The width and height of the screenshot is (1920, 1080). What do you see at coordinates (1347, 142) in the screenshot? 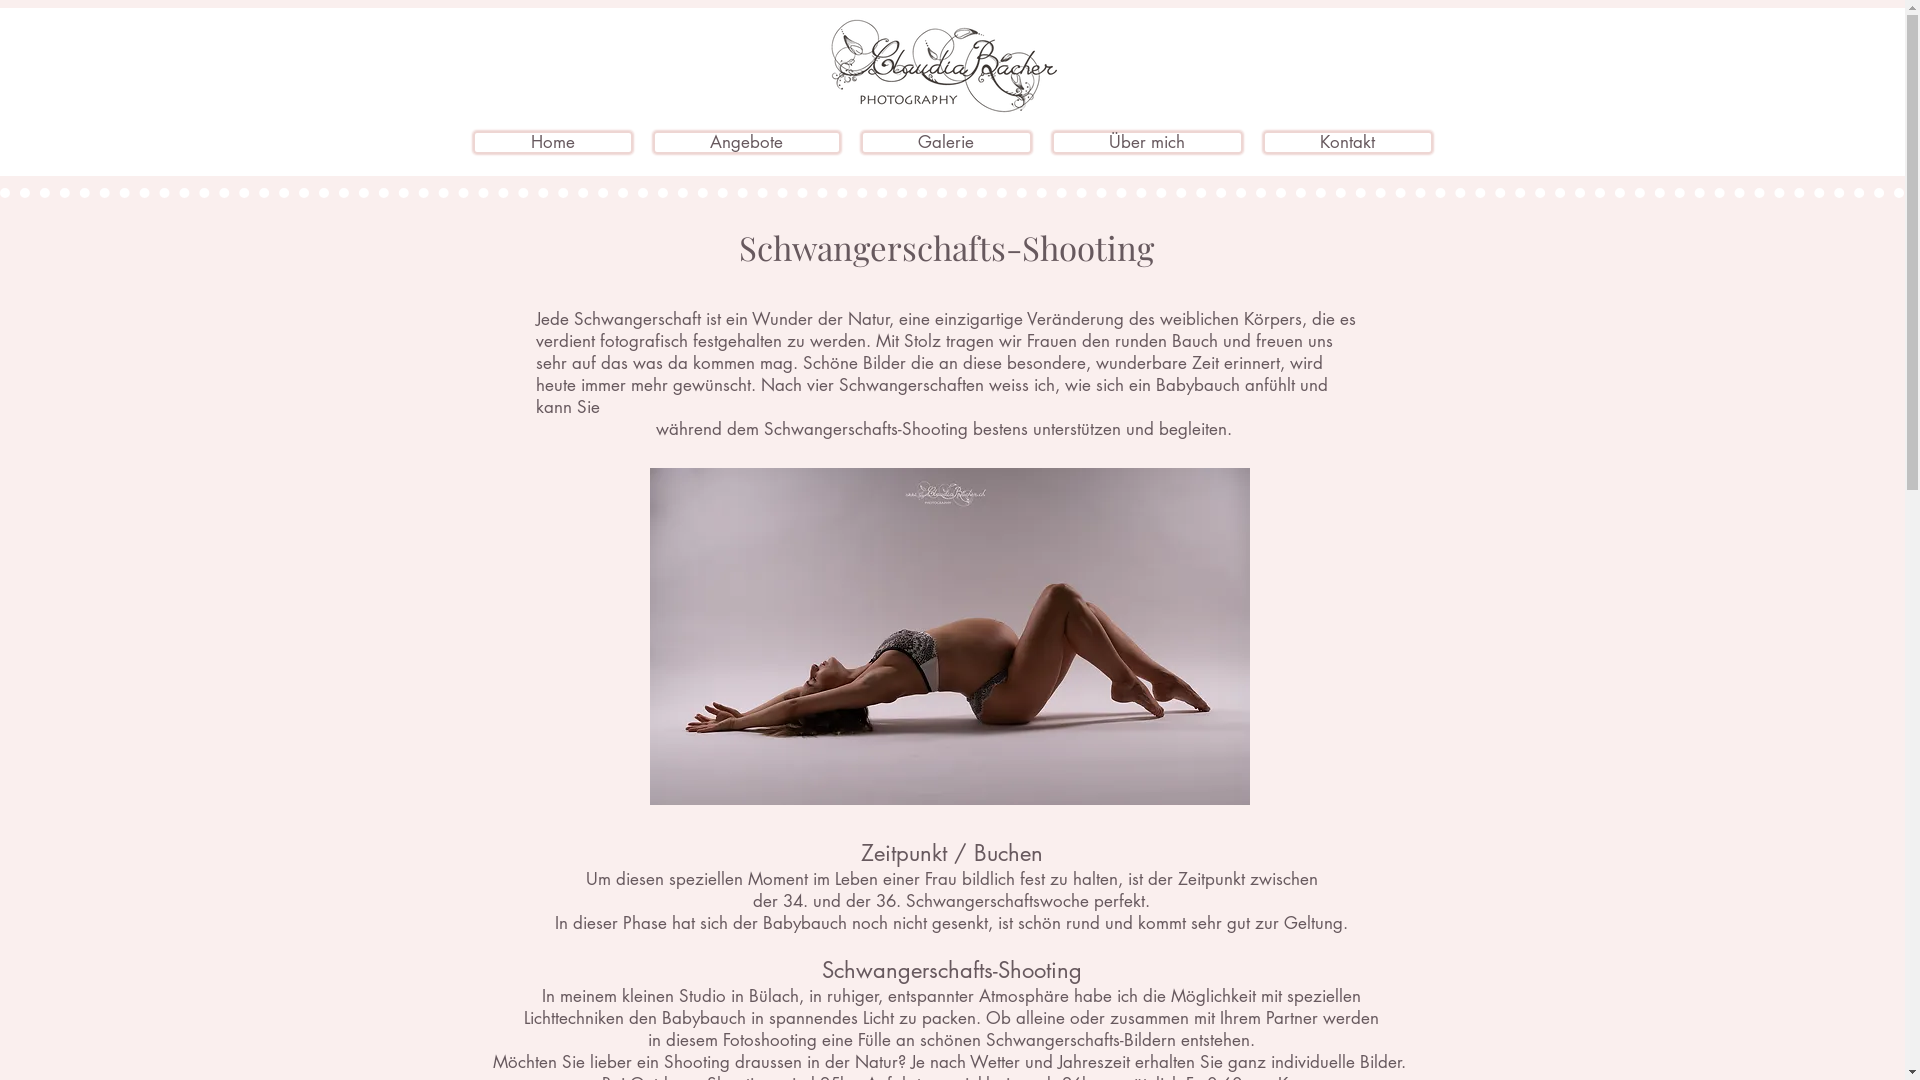
I see `Kontakt` at bounding box center [1347, 142].